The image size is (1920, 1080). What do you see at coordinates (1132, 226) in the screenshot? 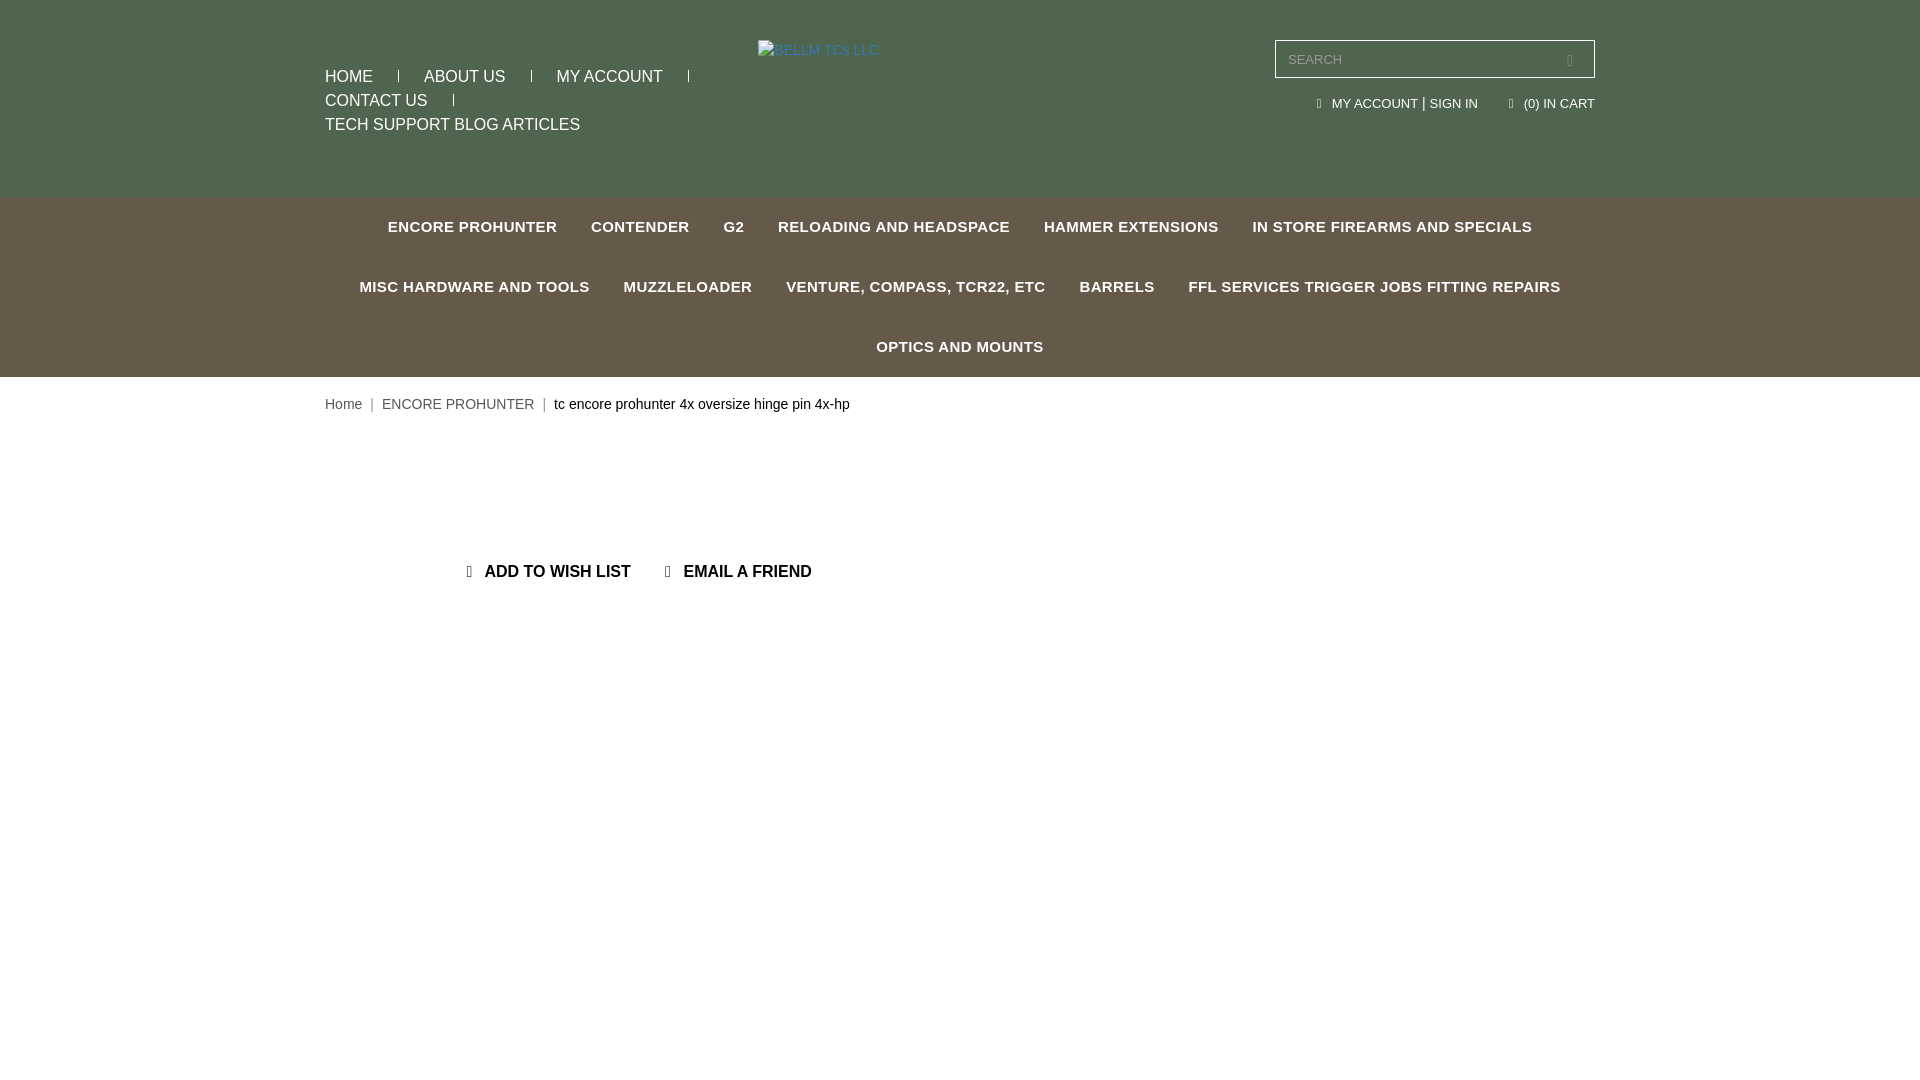
I see `HAMMER EXTENSIONS` at bounding box center [1132, 226].